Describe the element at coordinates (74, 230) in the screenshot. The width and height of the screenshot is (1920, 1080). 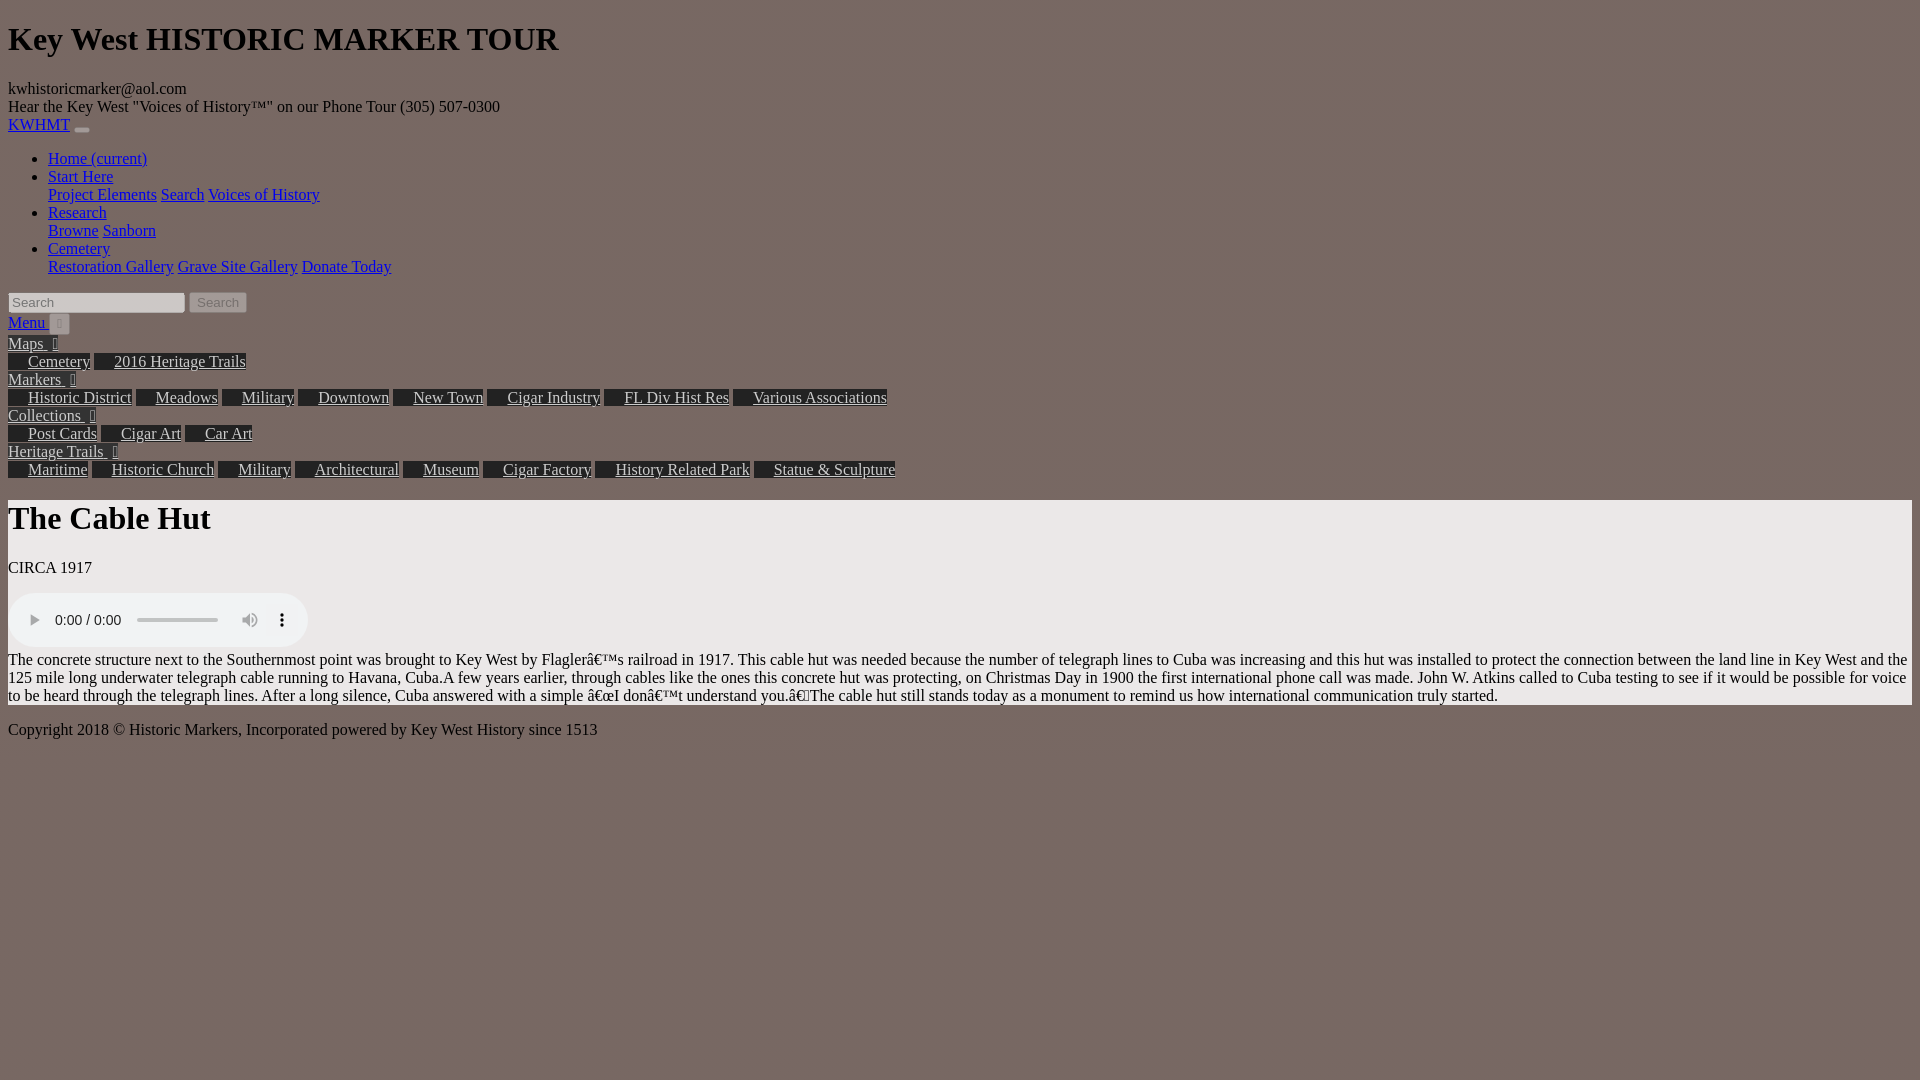
I see `Browne` at that location.